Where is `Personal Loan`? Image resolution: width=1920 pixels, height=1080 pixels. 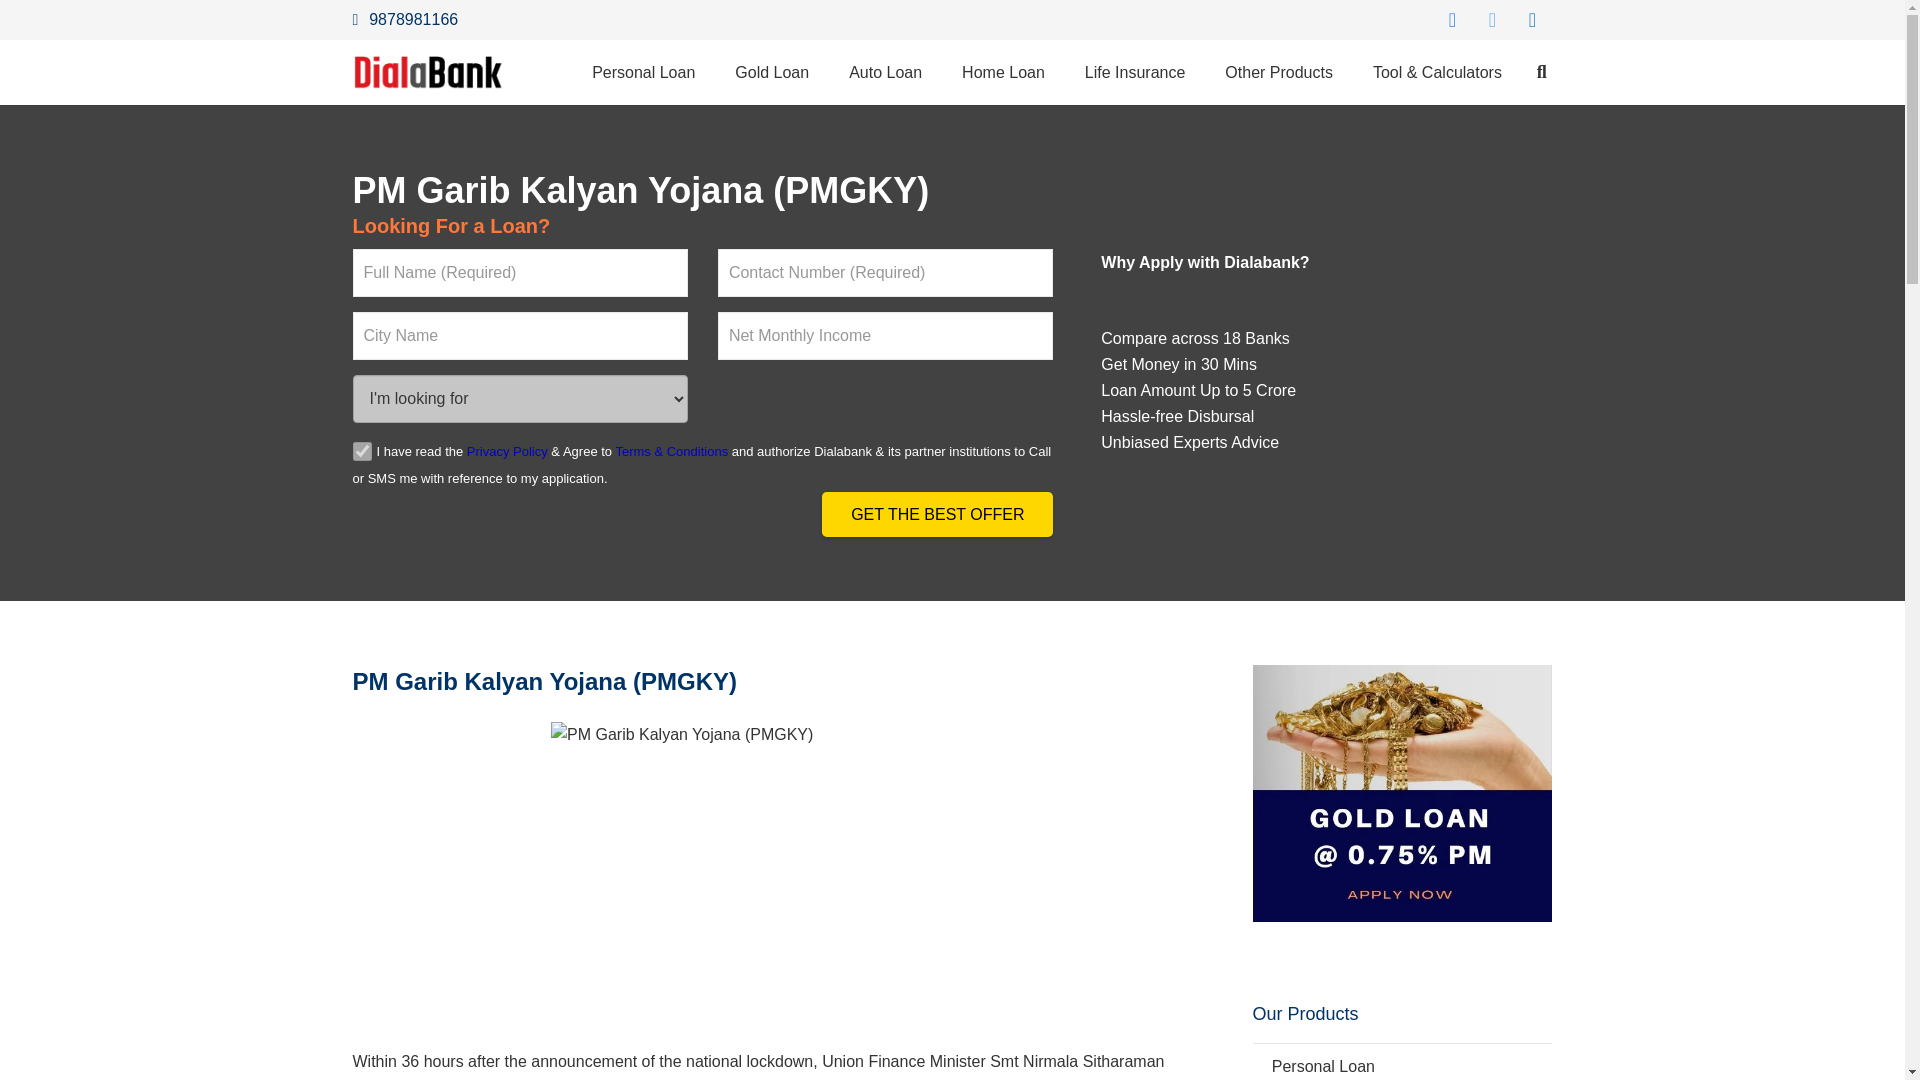 Personal Loan is located at coordinates (643, 72).